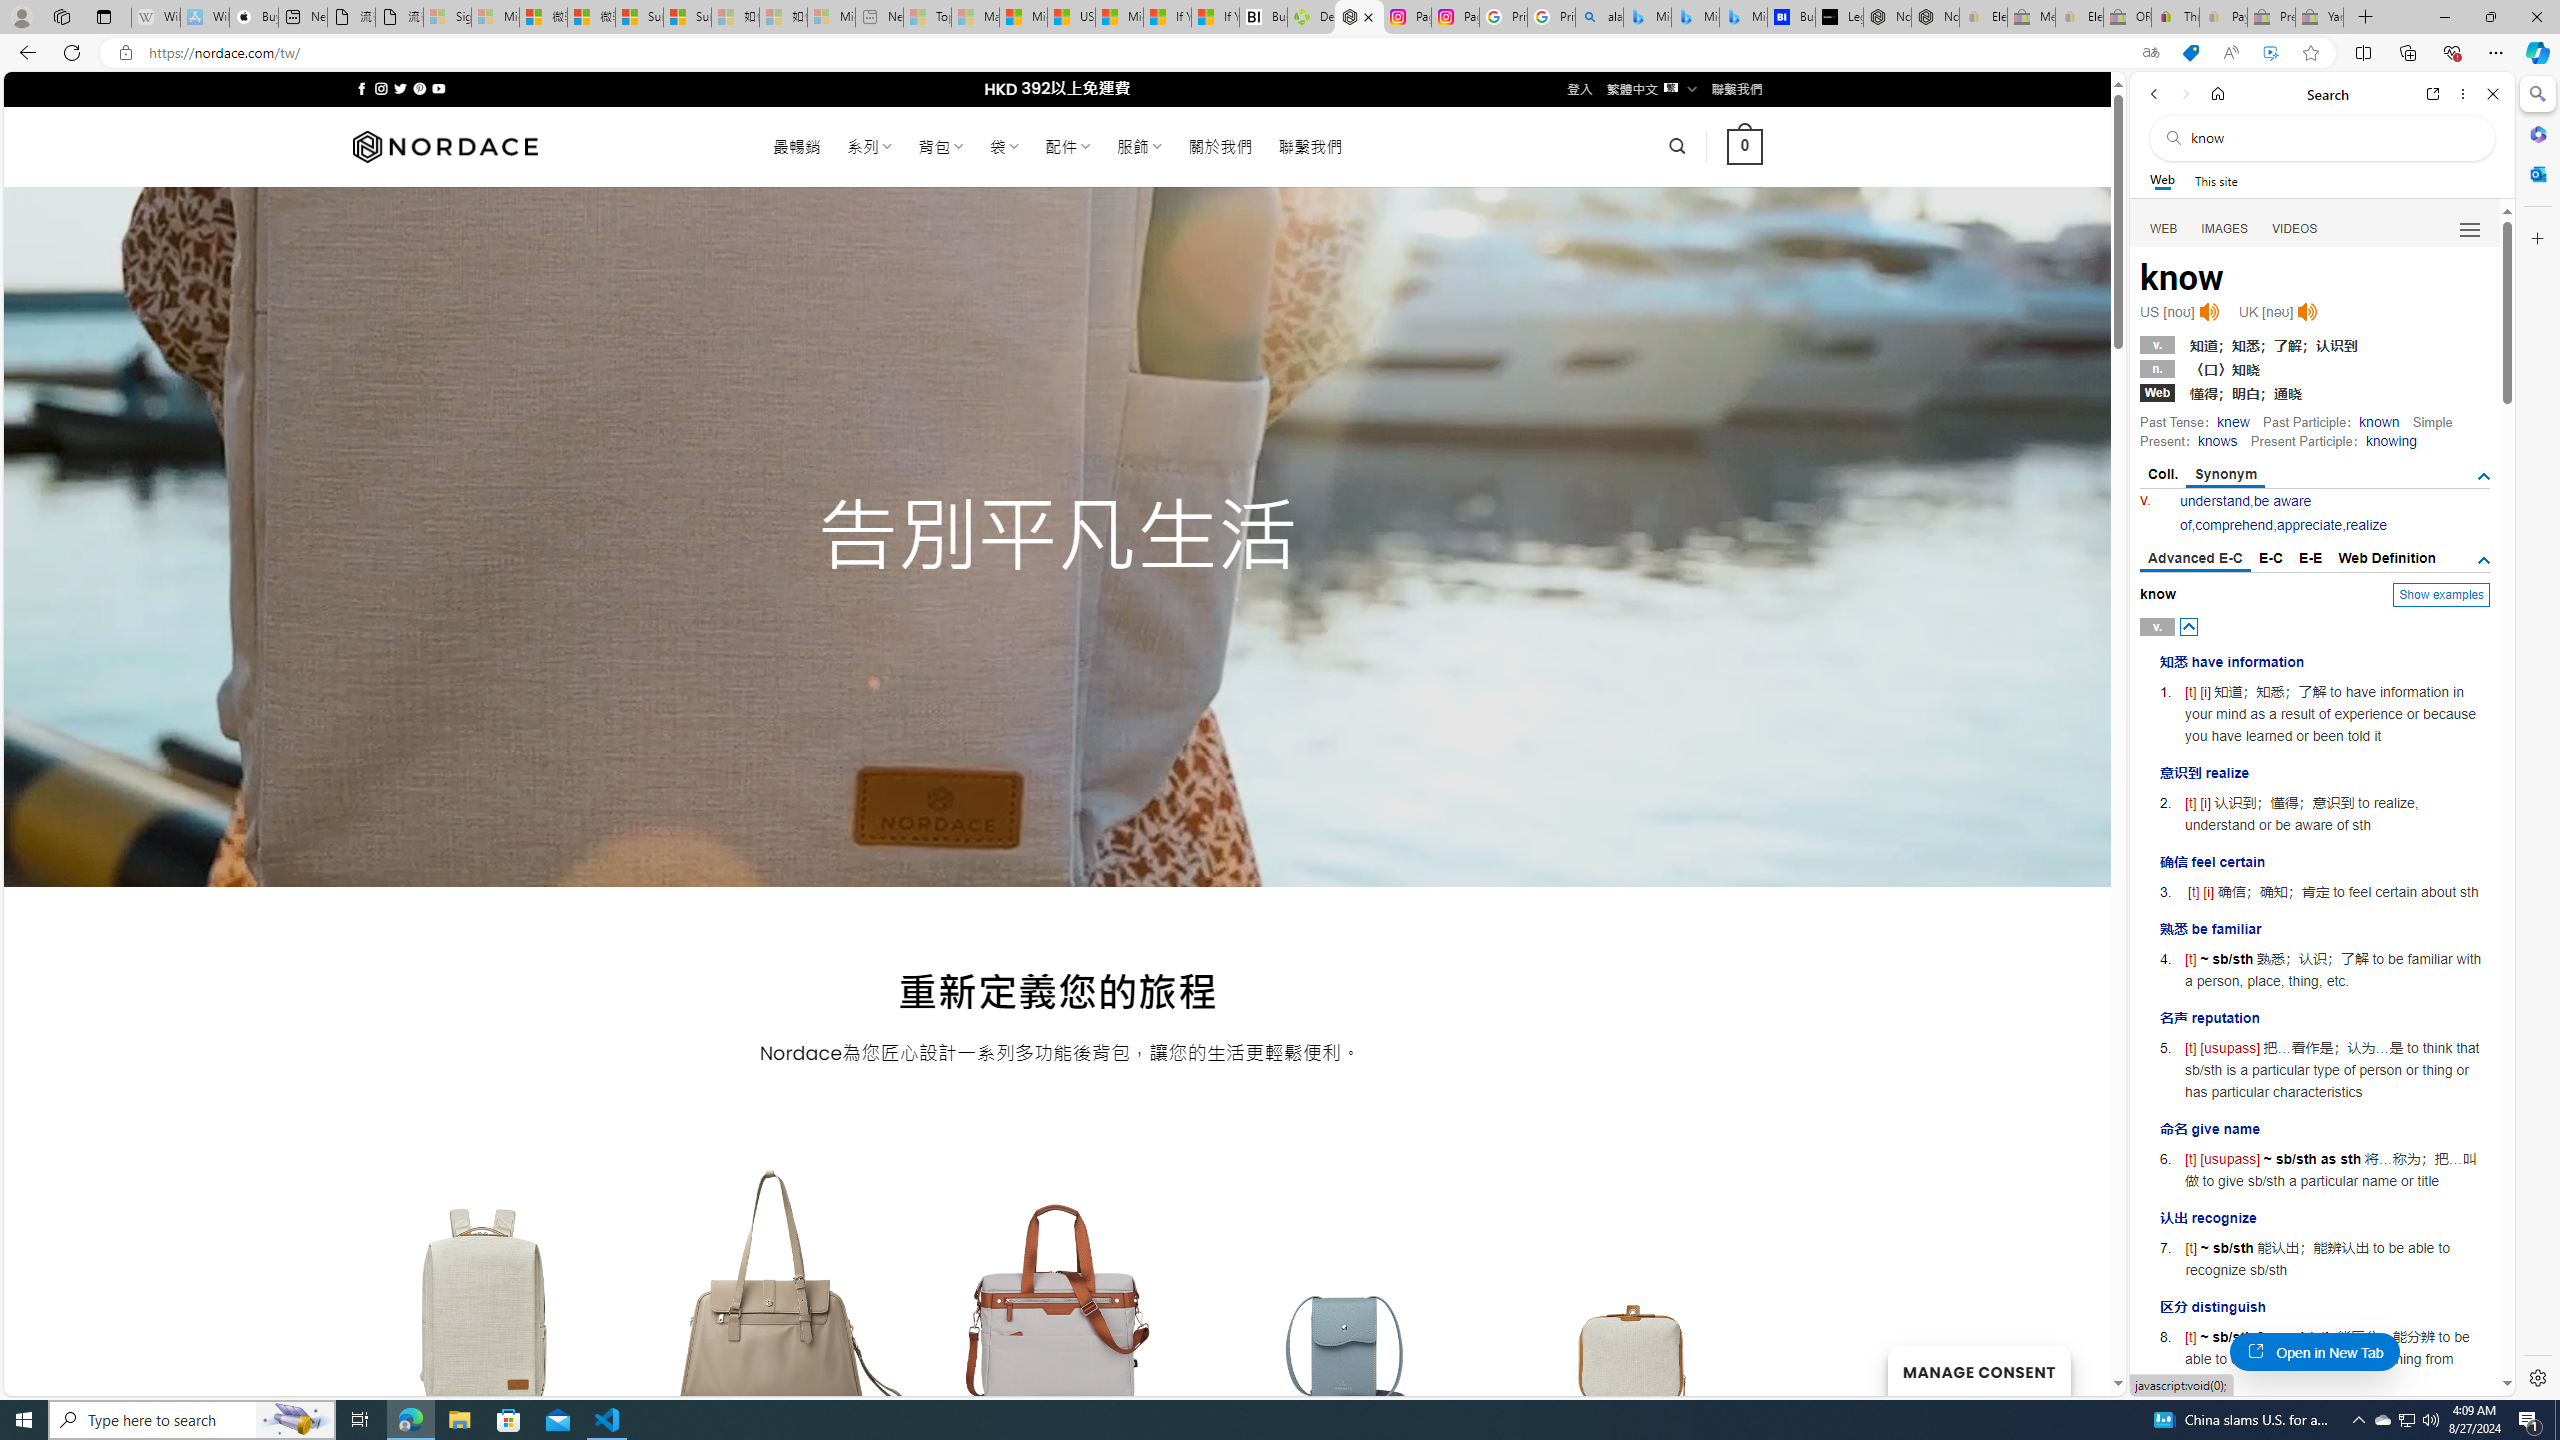  I want to click on AutomationID: posbtn_0, so click(2190, 626).